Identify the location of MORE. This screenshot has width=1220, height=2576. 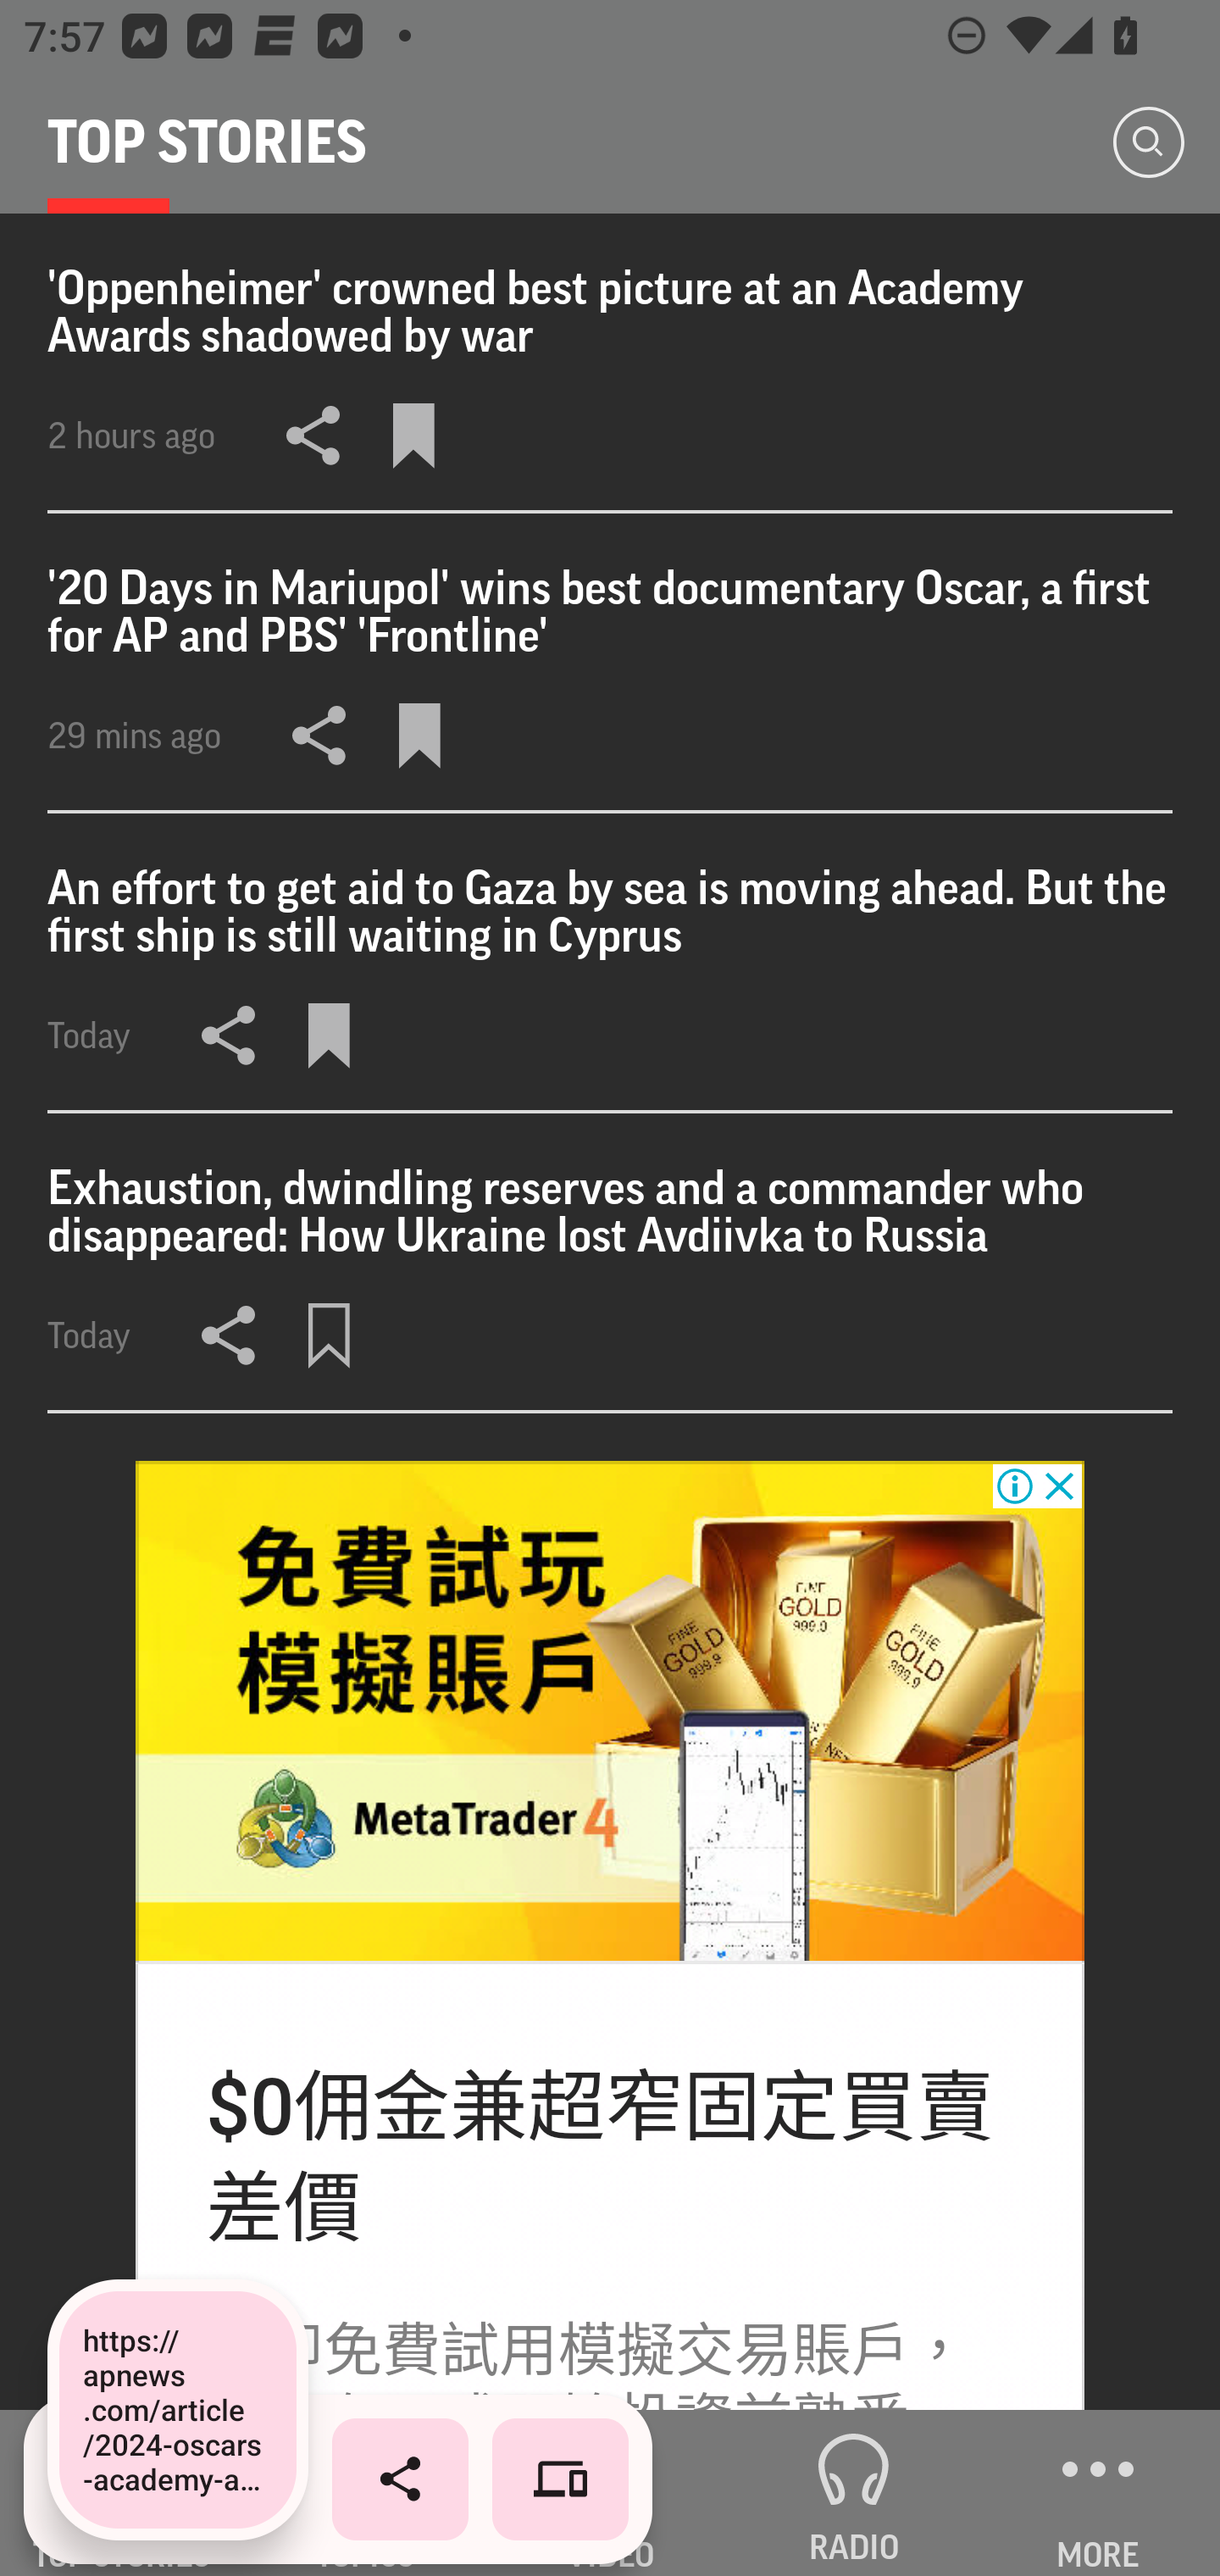
(1098, 2493).